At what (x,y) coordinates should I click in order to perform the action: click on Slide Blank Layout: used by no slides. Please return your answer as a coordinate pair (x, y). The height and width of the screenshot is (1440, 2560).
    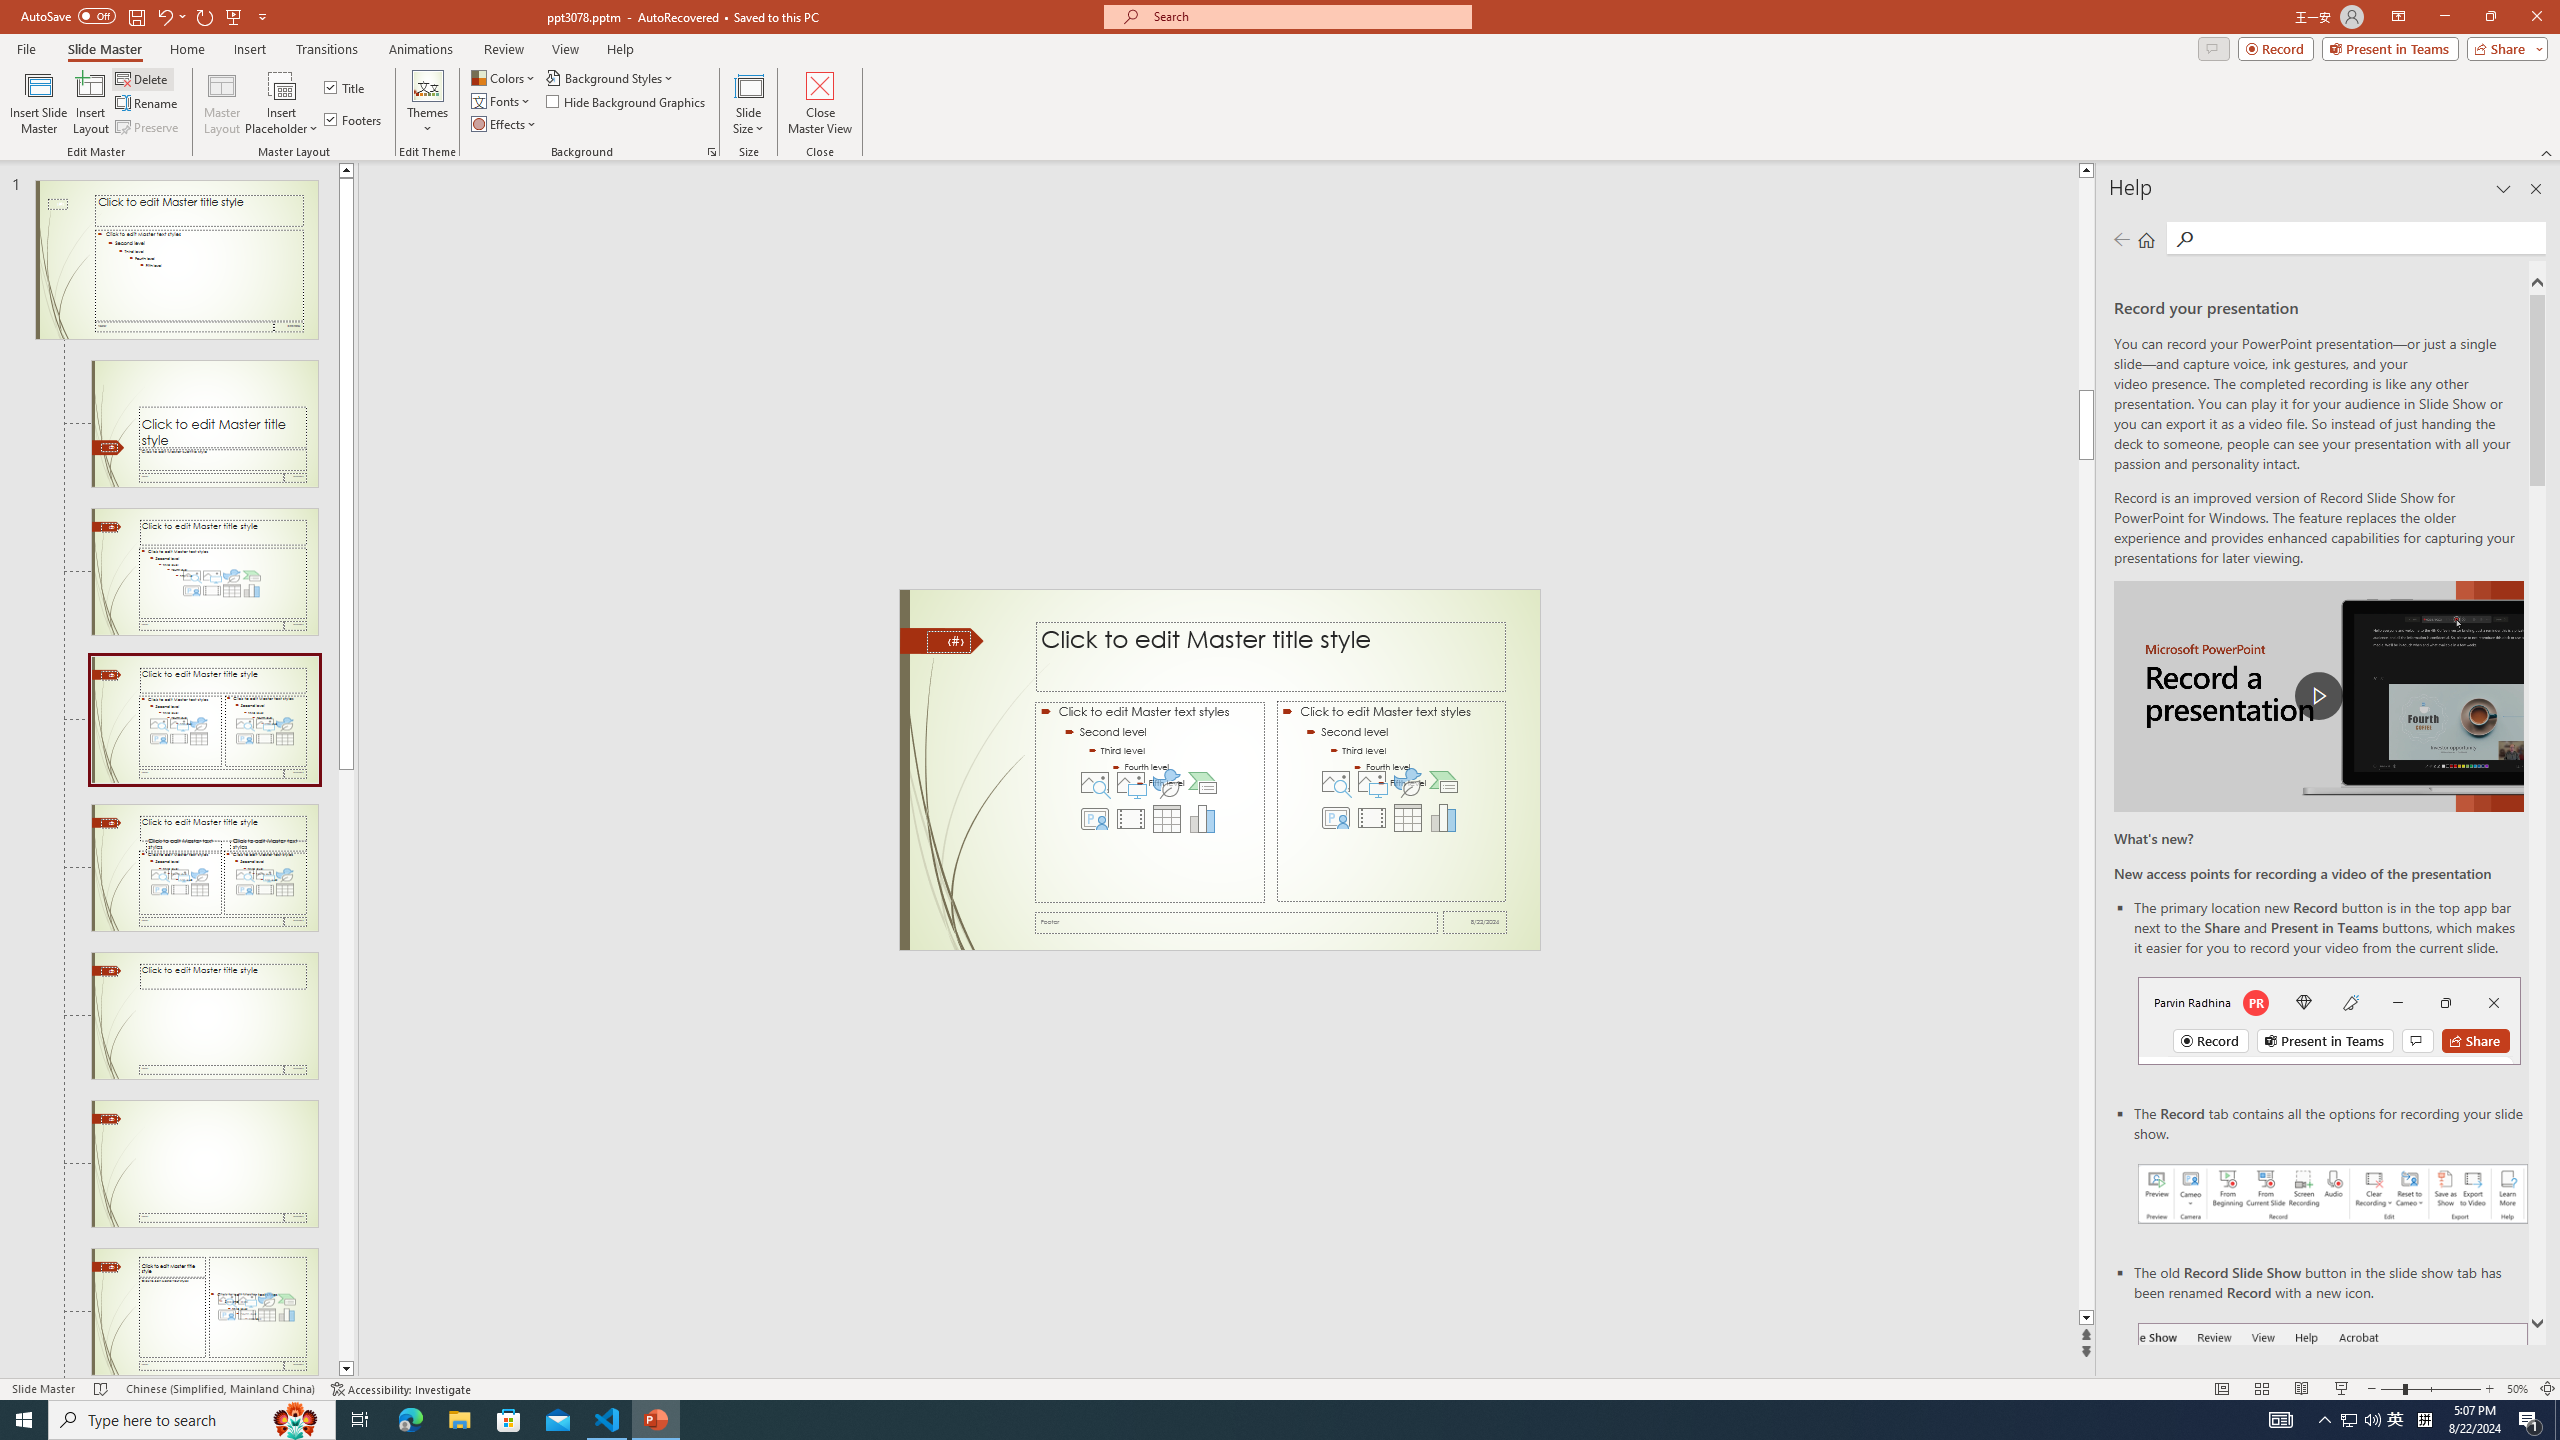
    Looking at the image, I should click on (204, 1312).